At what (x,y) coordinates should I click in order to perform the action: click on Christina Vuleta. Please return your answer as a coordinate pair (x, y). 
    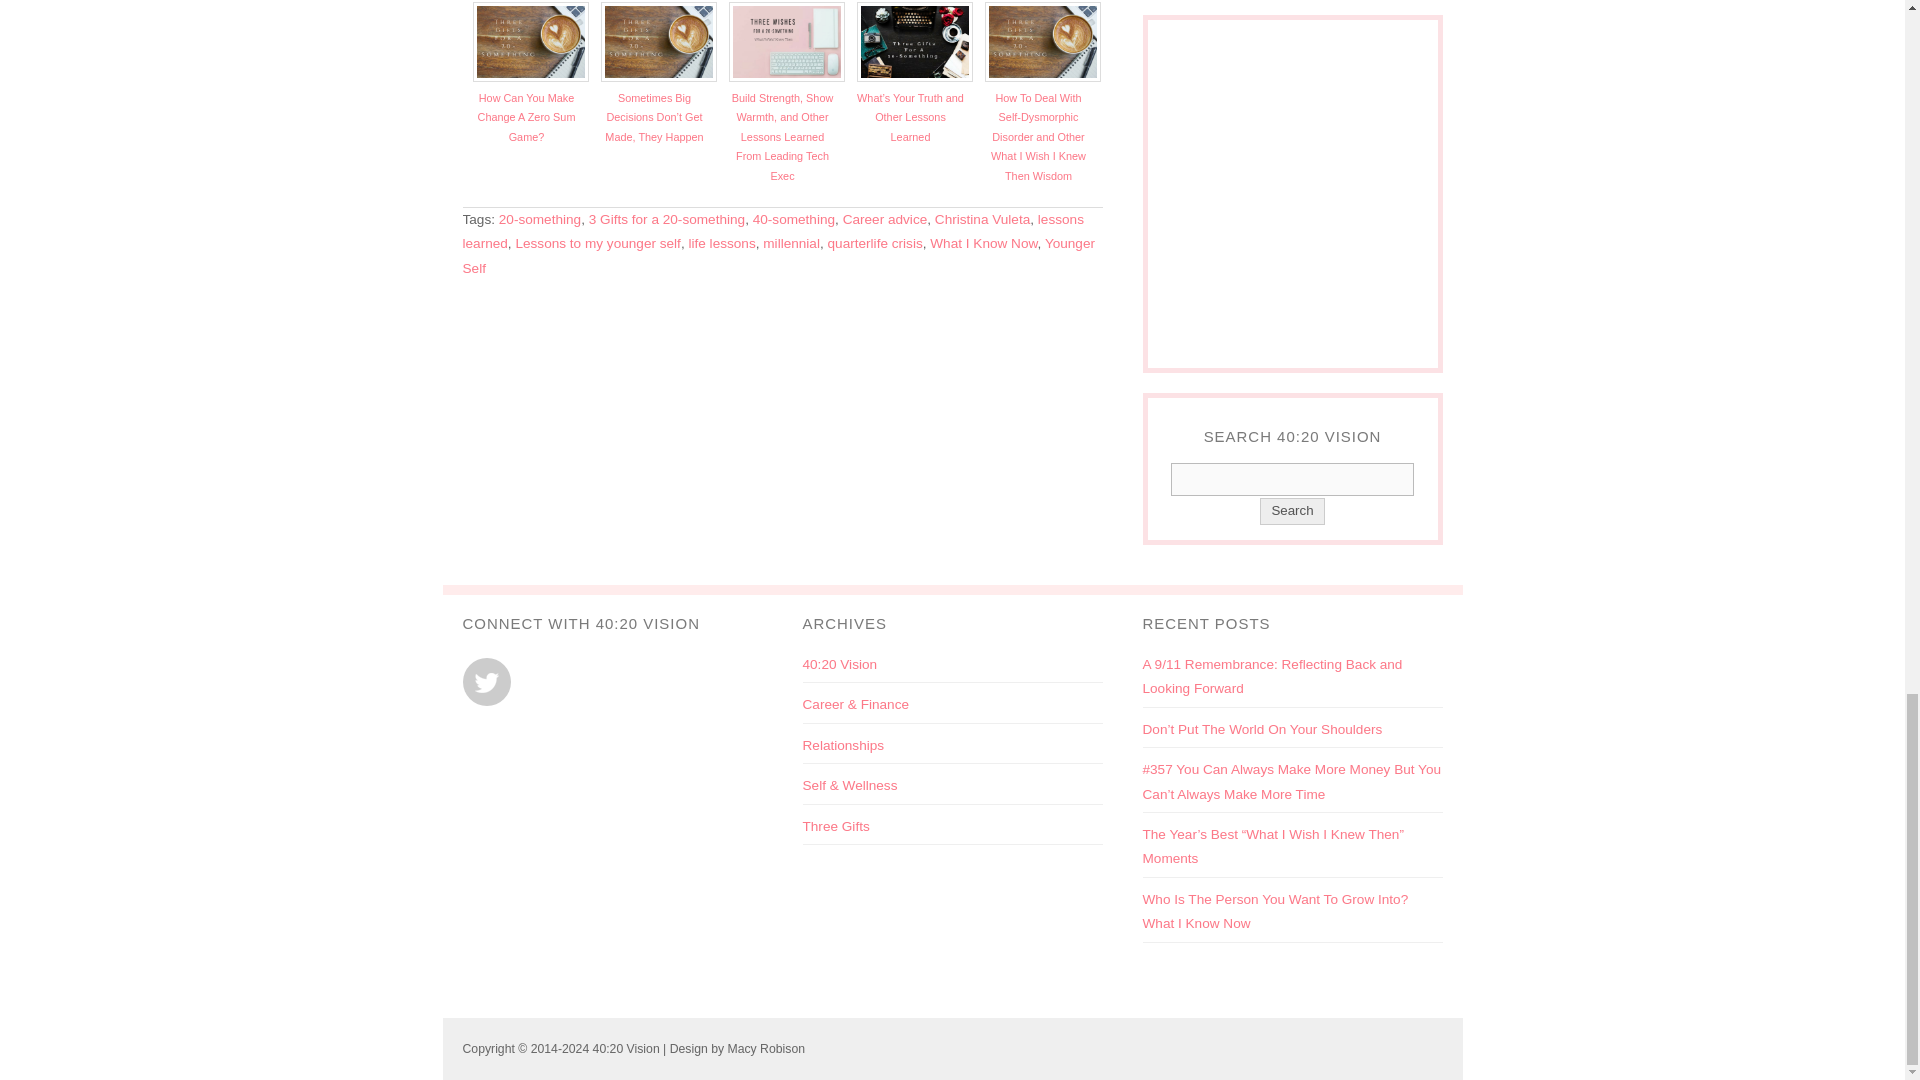
    Looking at the image, I should click on (982, 218).